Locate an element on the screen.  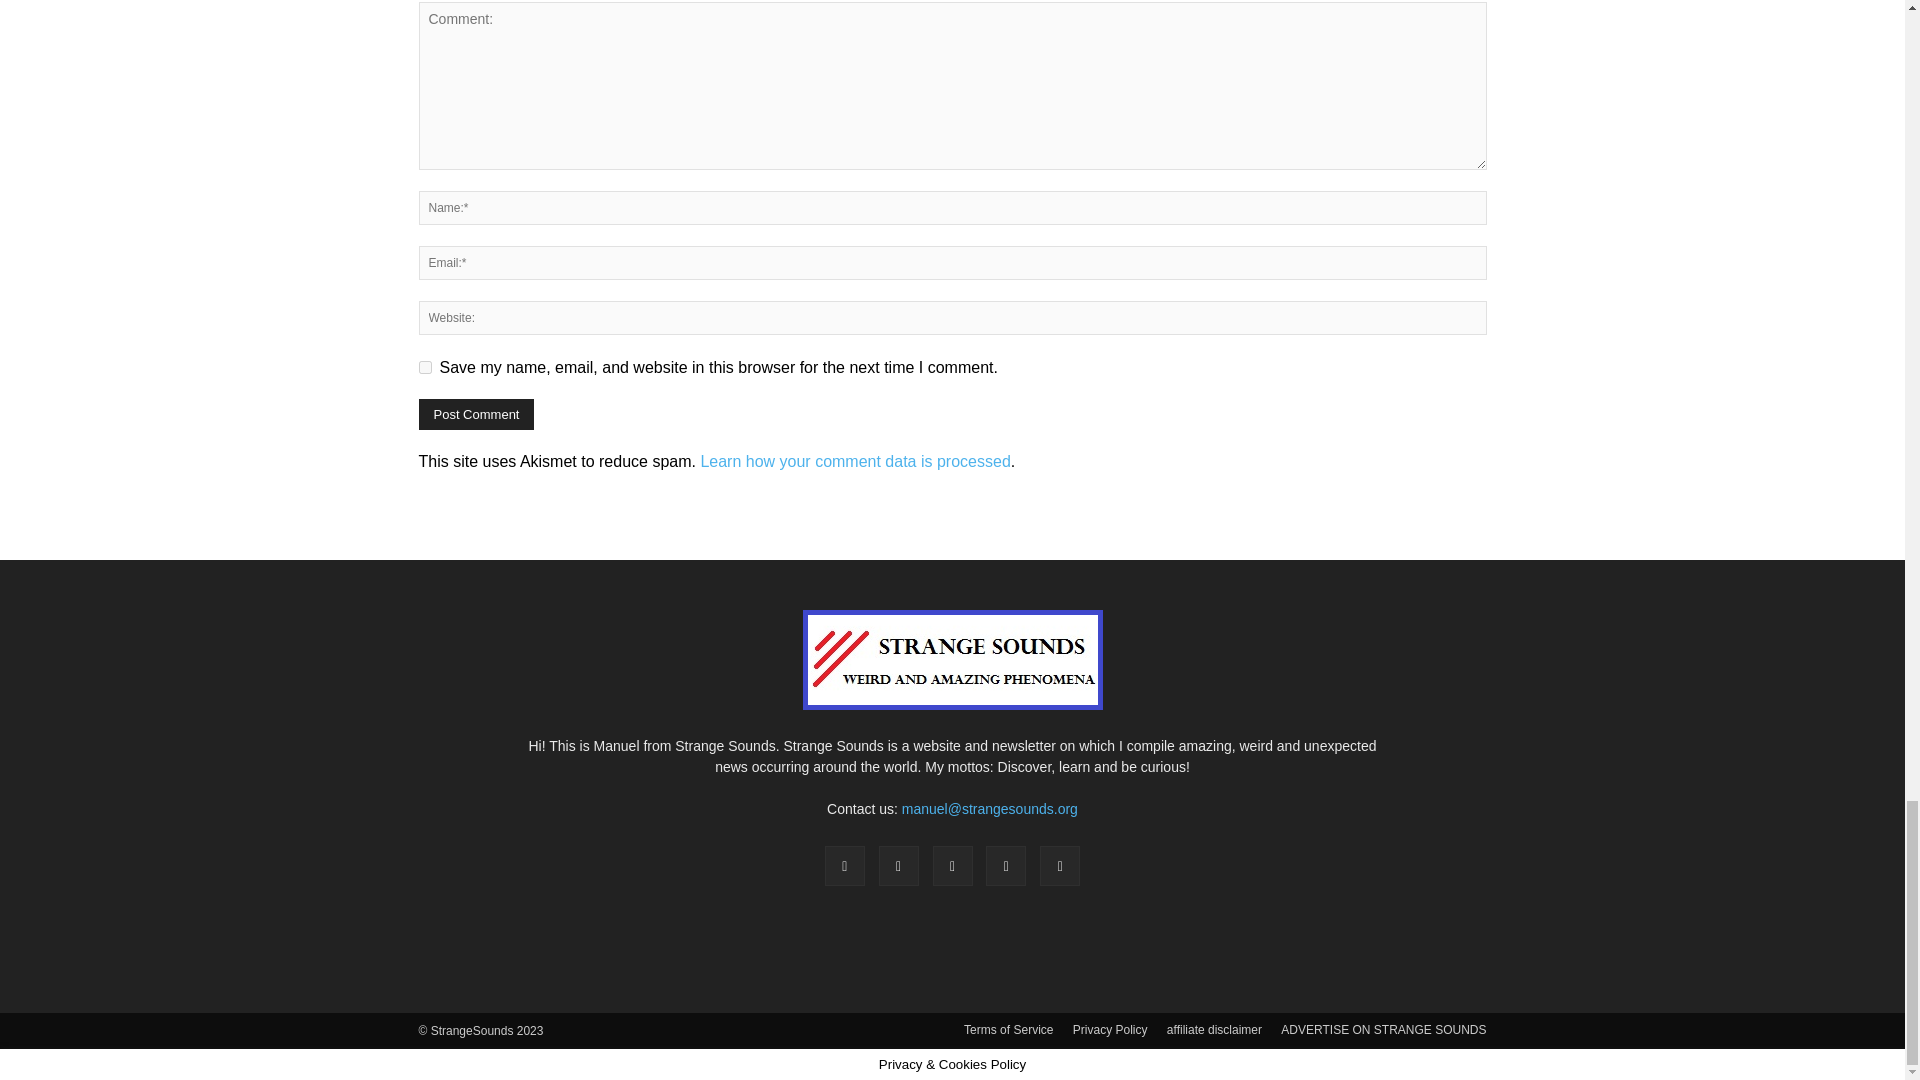
Post Comment is located at coordinates (476, 414).